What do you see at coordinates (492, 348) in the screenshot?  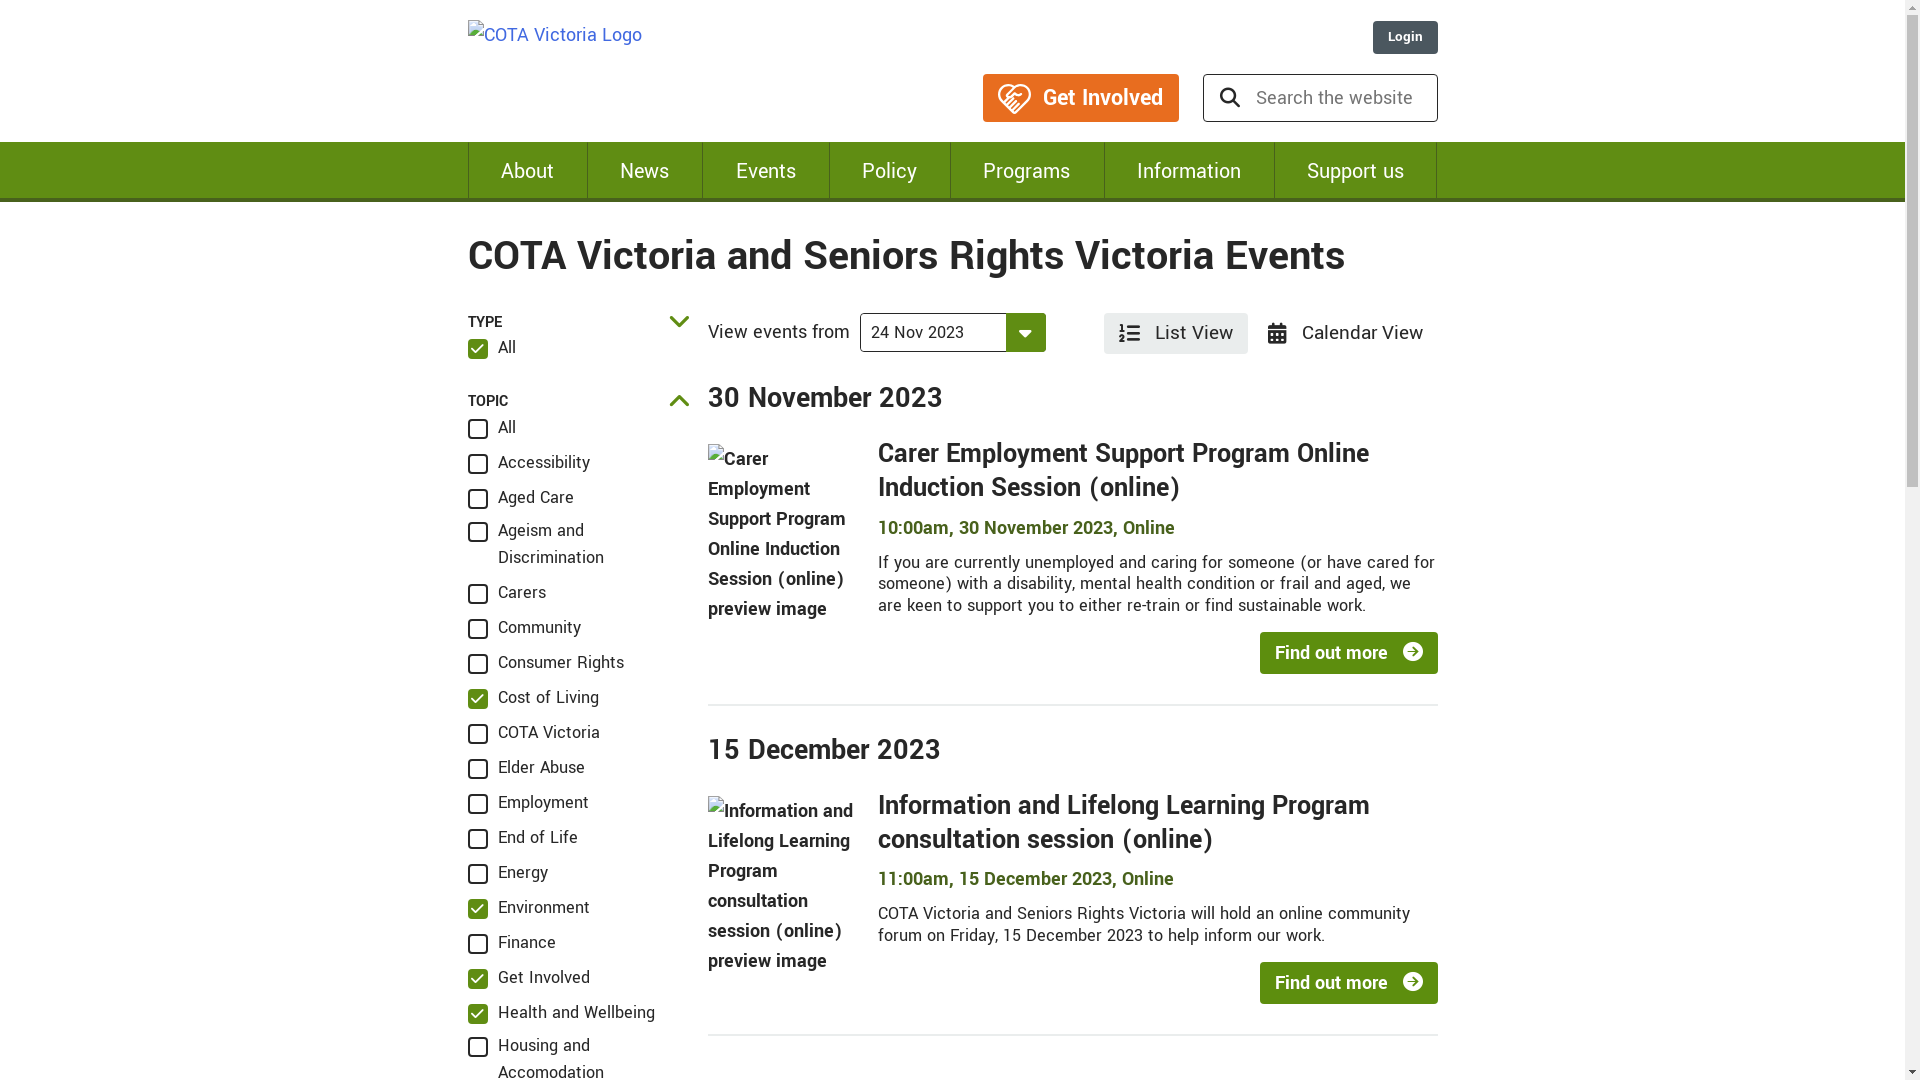 I see `All` at bounding box center [492, 348].